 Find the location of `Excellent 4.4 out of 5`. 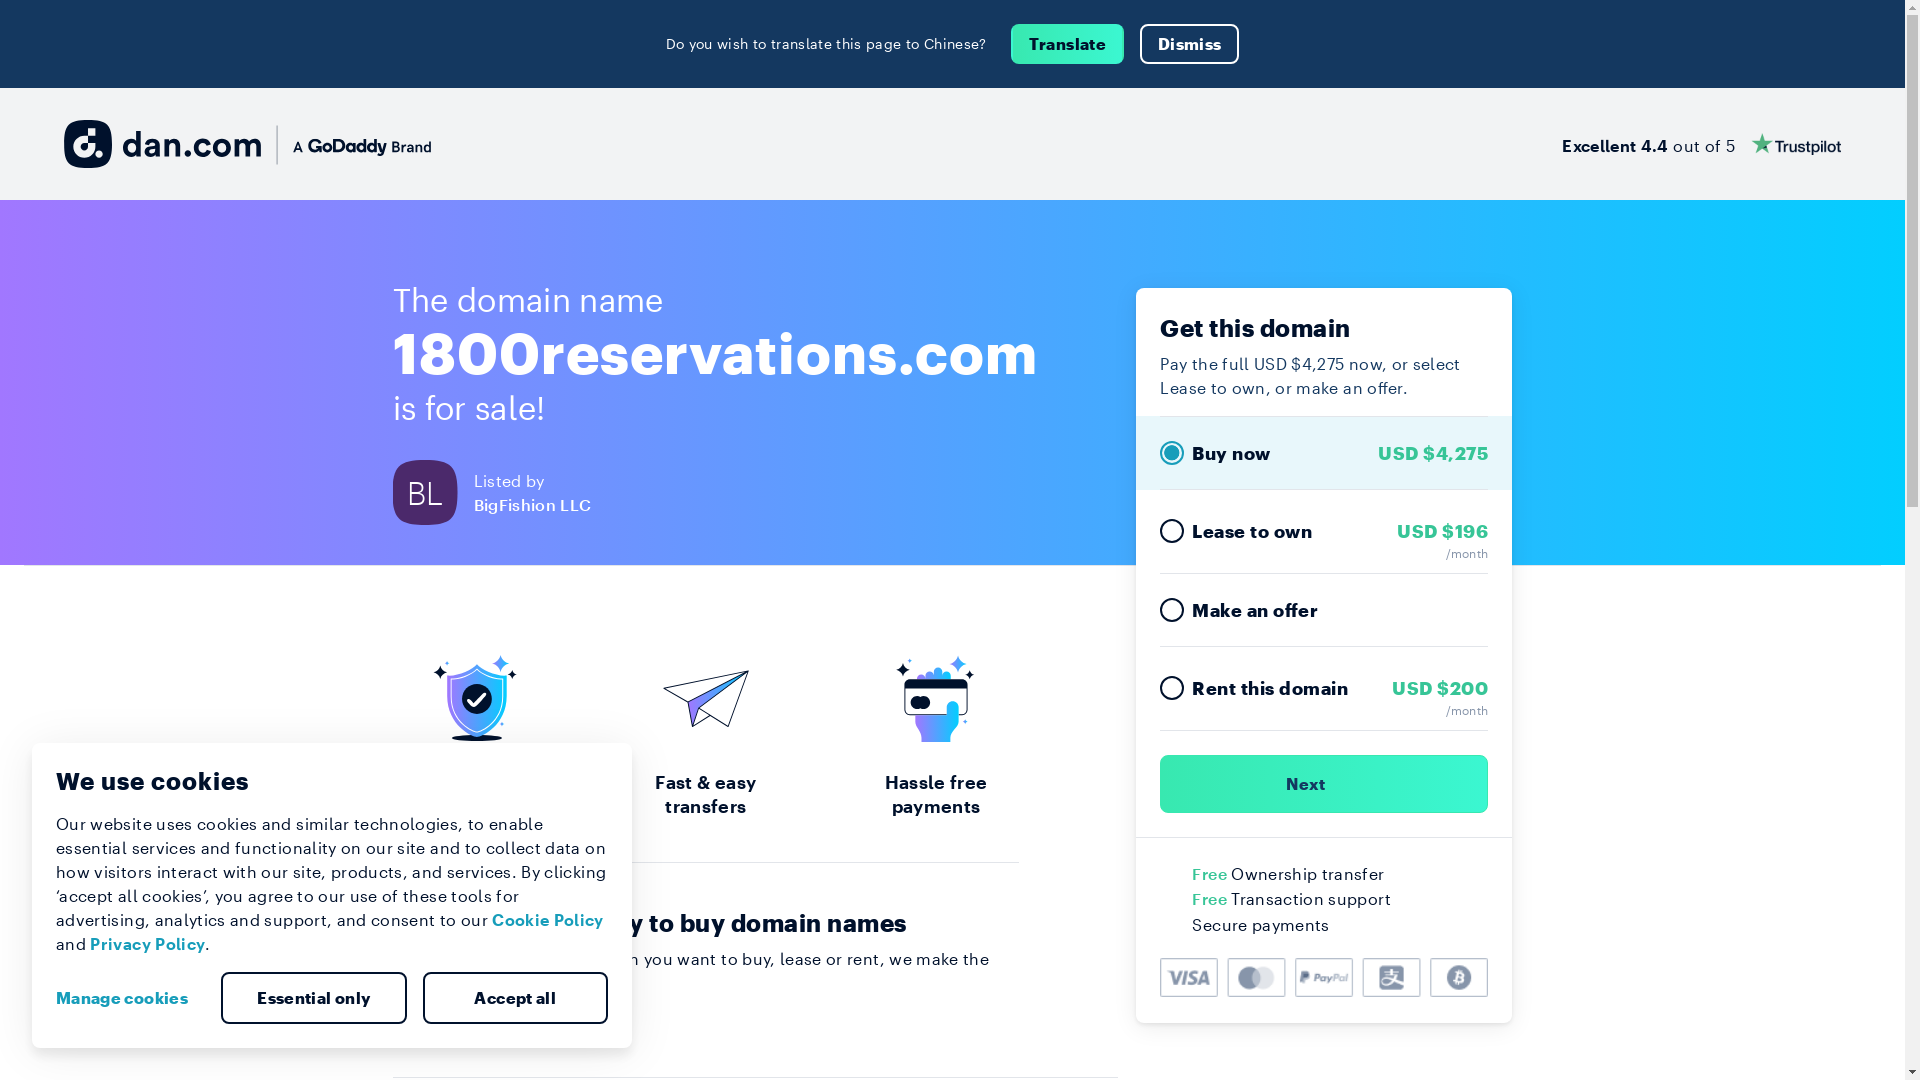

Excellent 4.4 out of 5 is located at coordinates (1702, 144).